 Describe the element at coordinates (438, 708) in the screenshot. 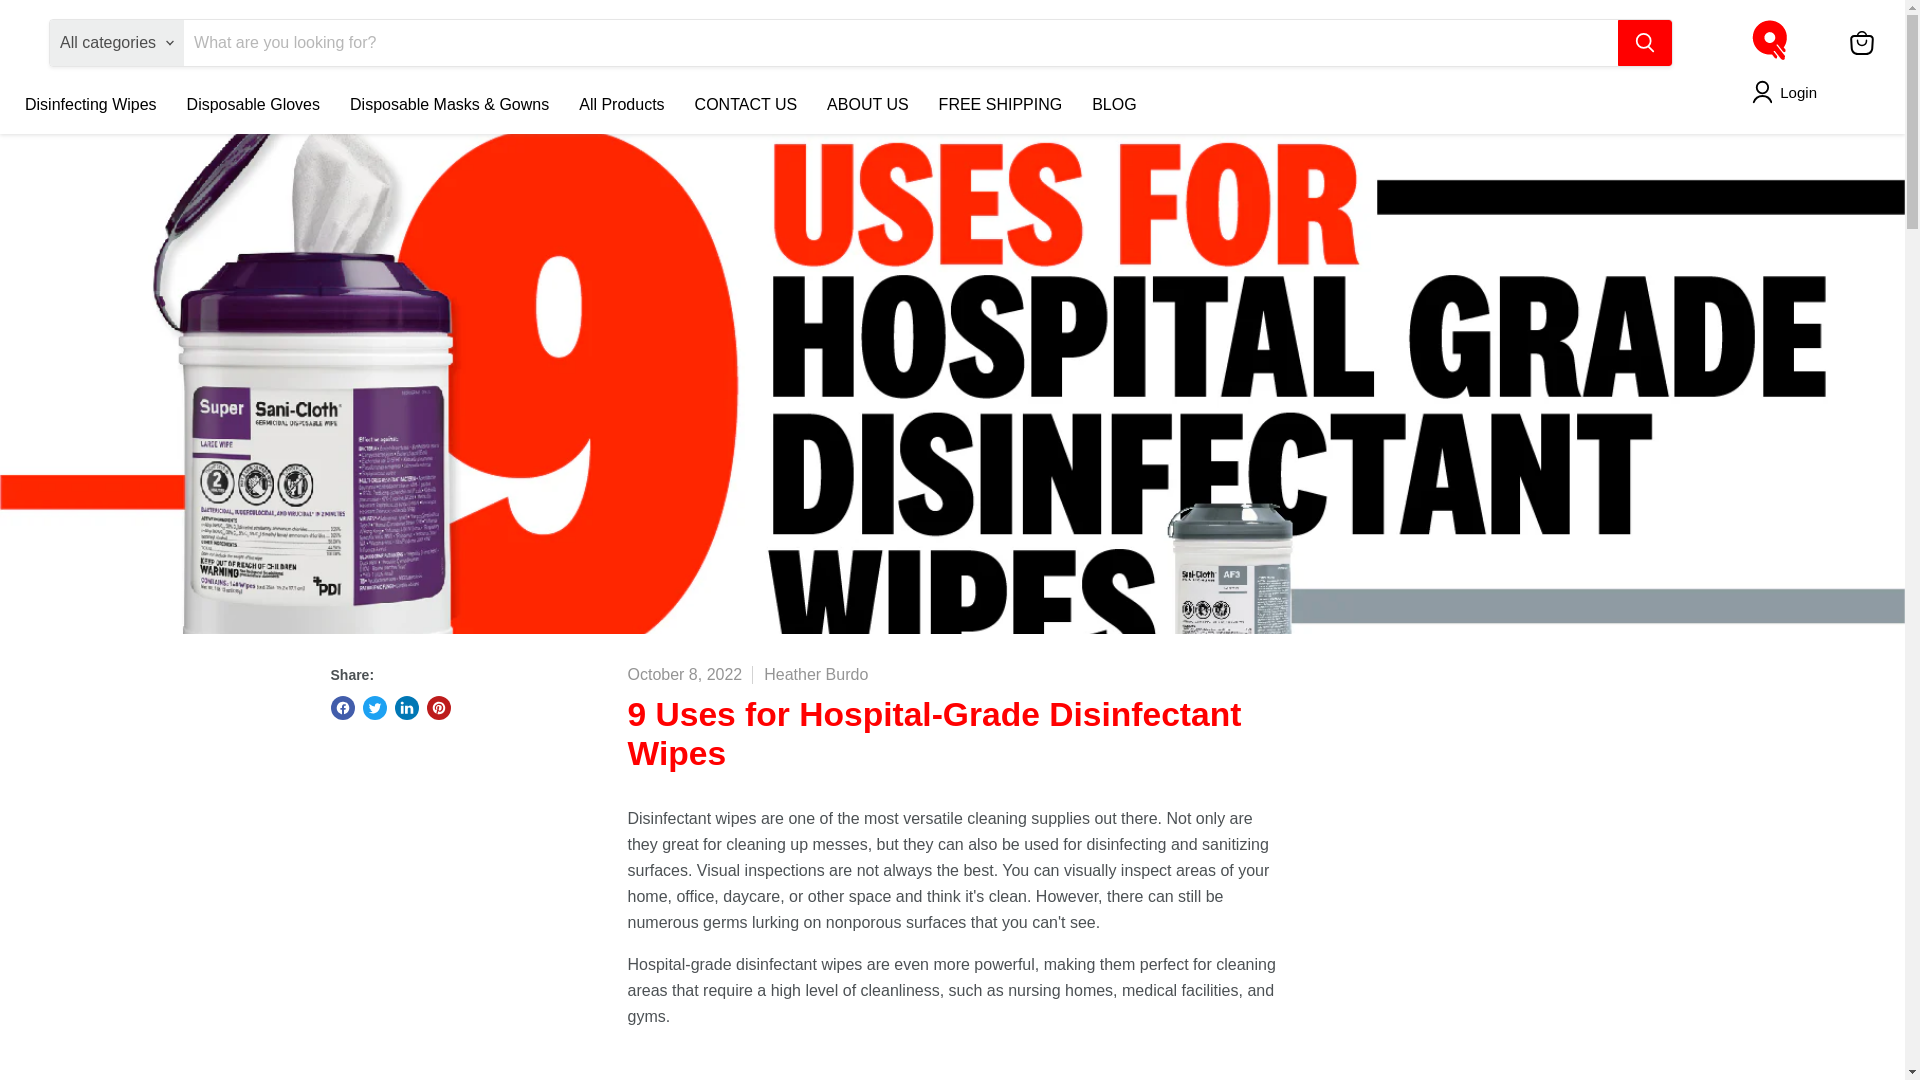

I see `Pin on Pinterest` at that location.